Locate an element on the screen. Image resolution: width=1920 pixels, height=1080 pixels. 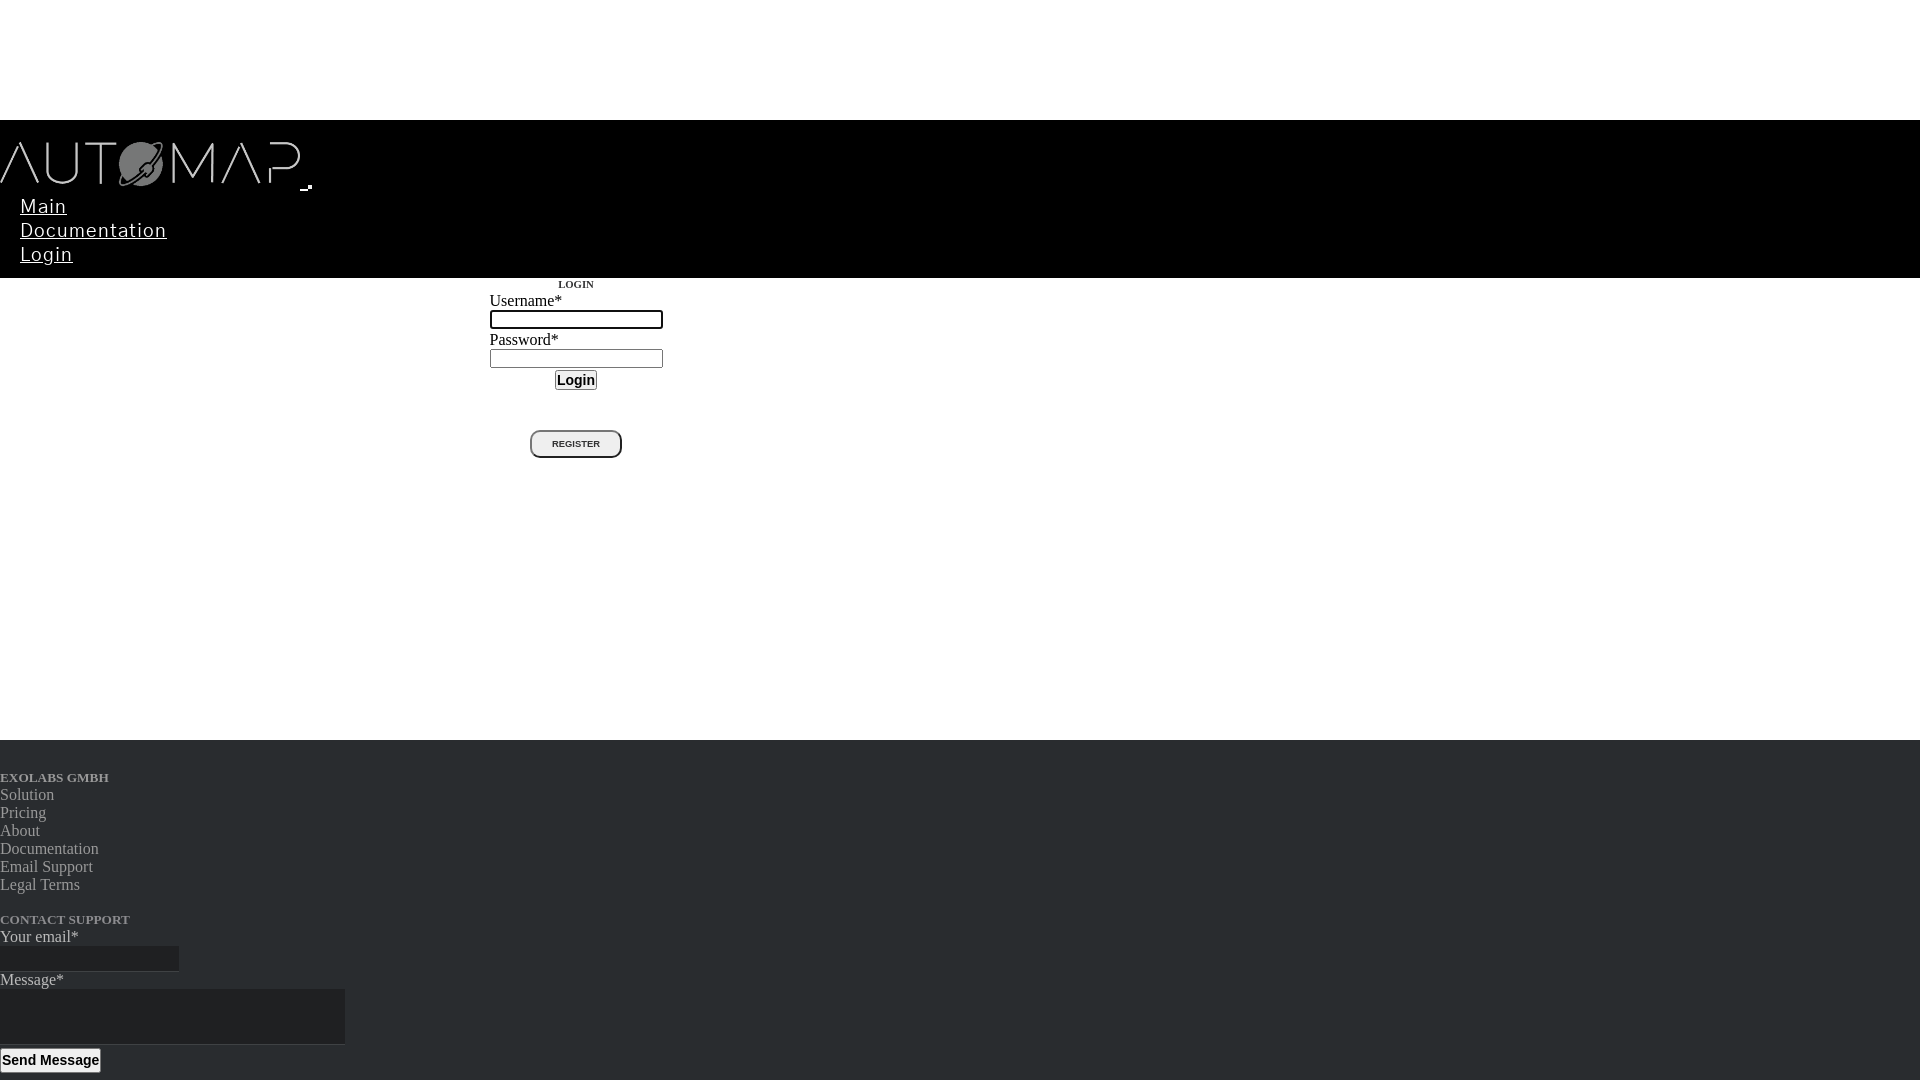
Email Support is located at coordinates (46, 866).